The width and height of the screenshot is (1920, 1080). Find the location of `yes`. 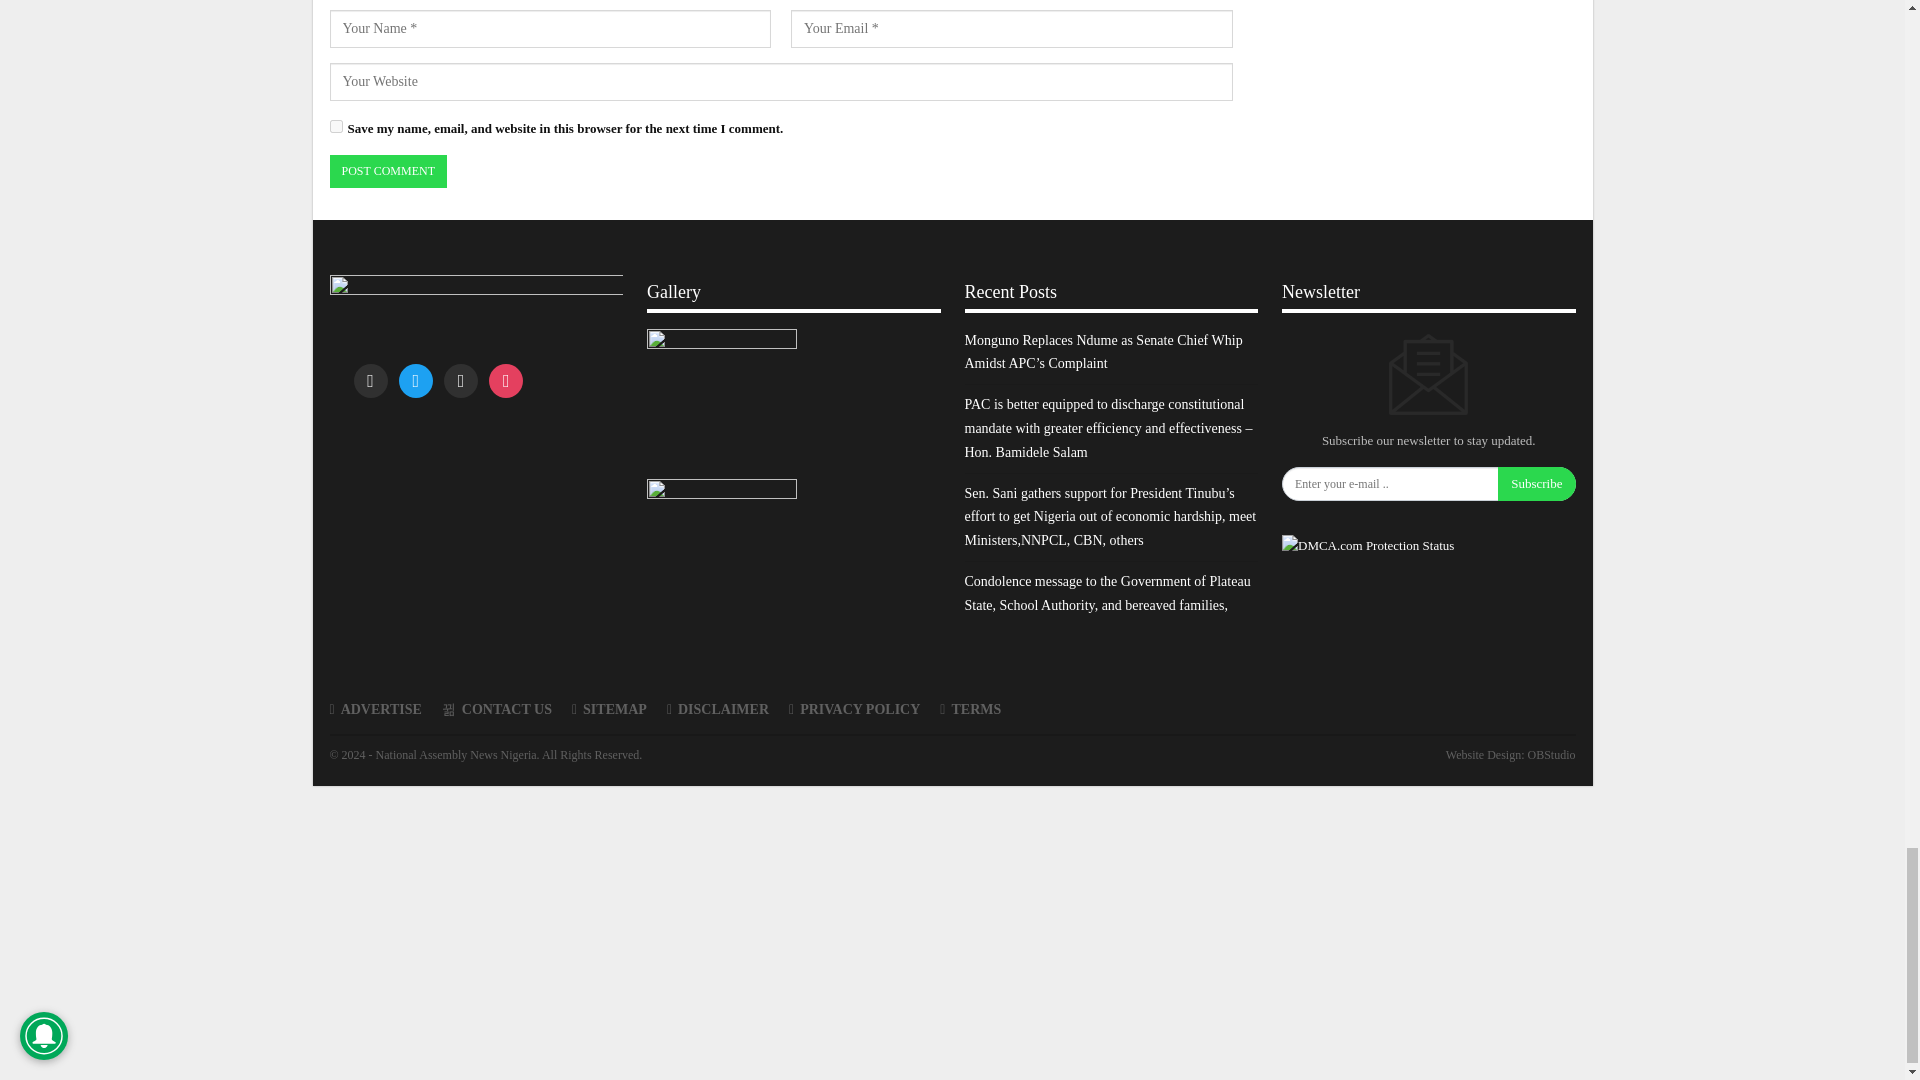

yes is located at coordinates (336, 126).